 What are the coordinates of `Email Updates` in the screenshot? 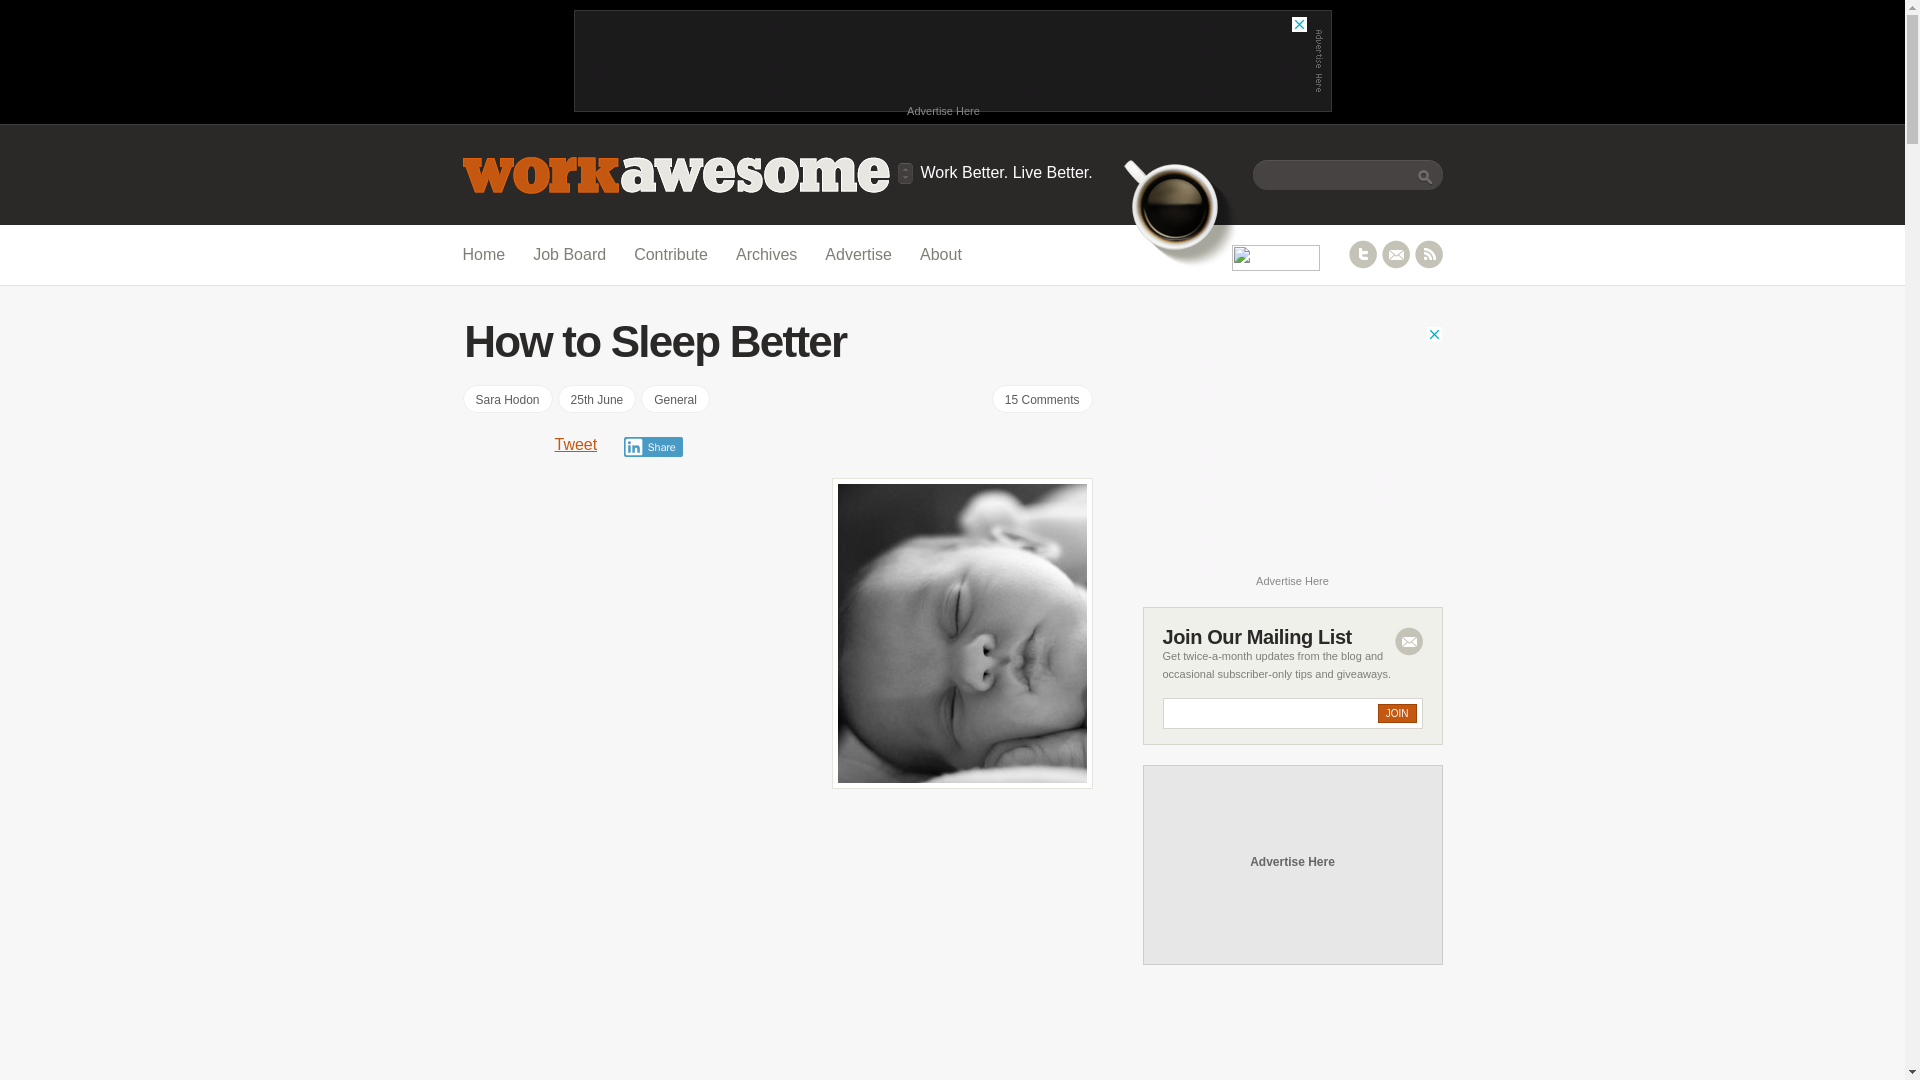 It's located at (1396, 254).